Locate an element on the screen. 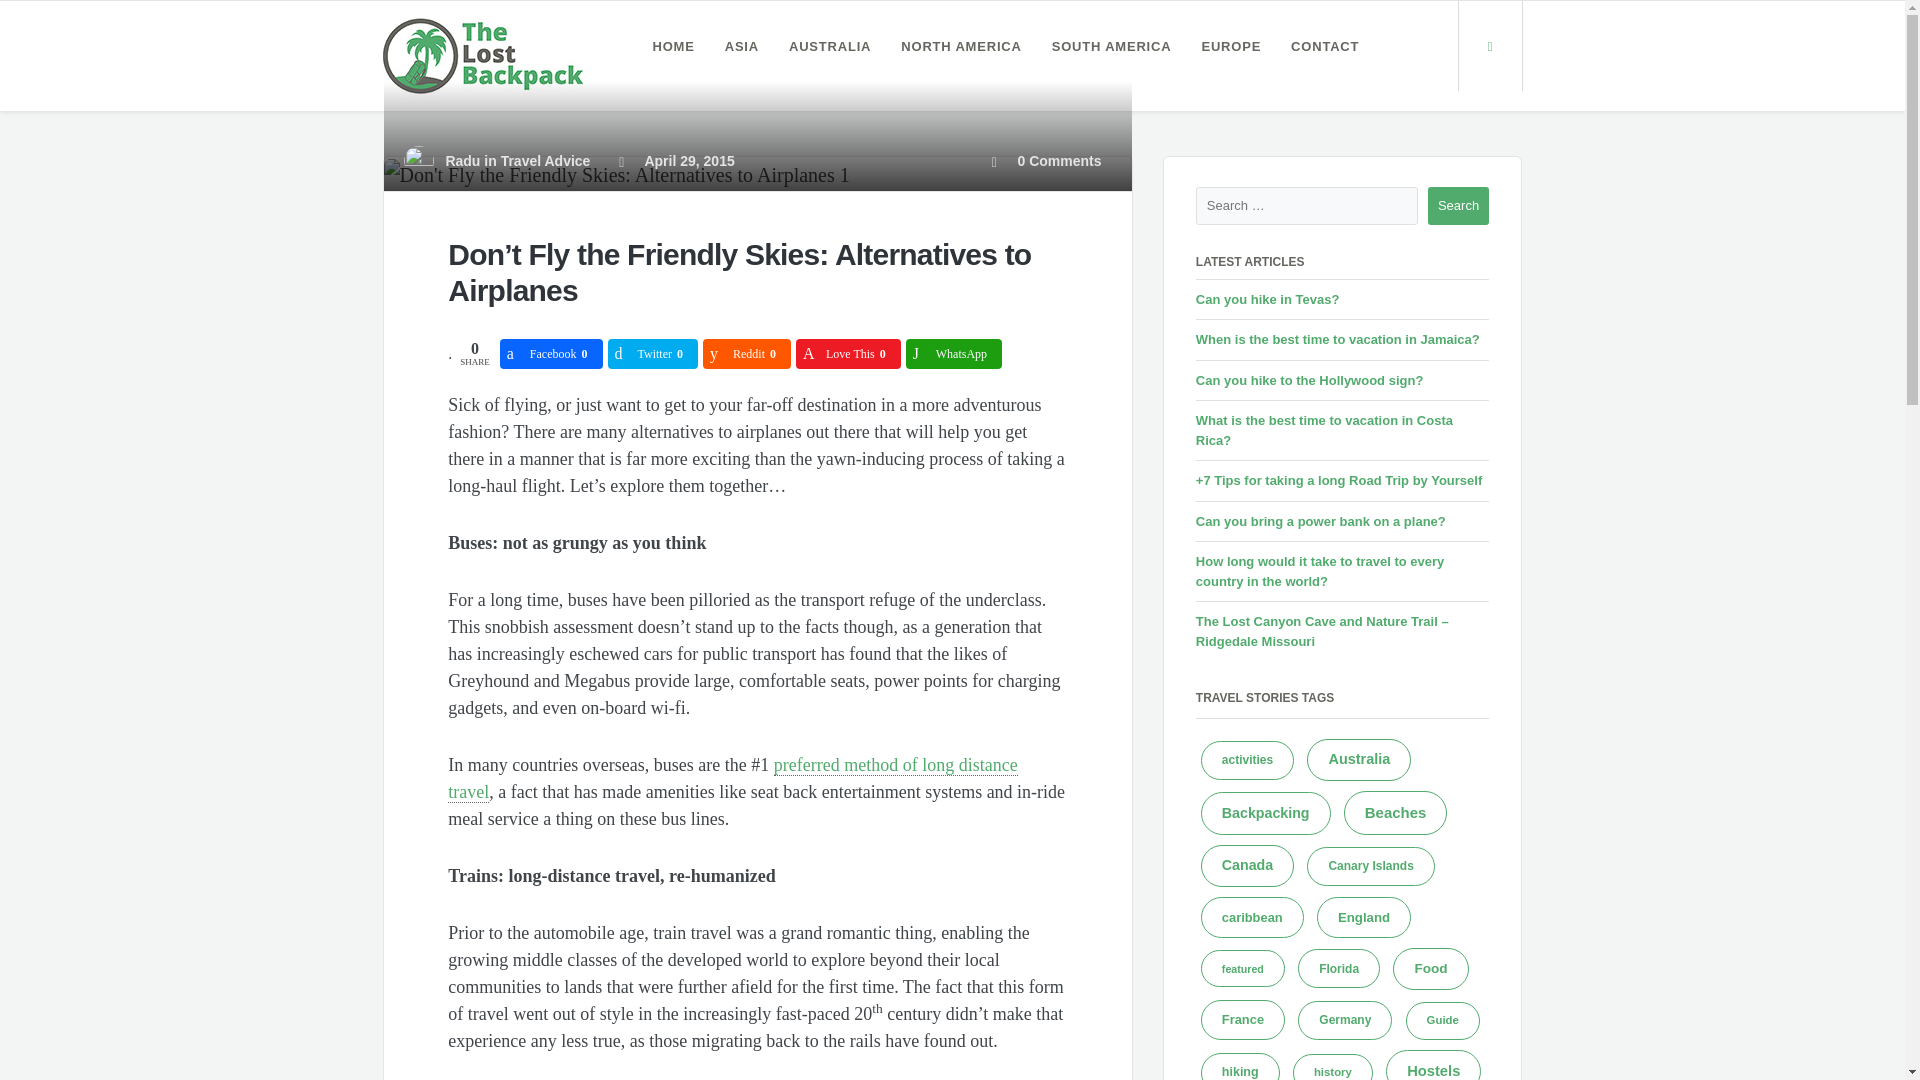 This screenshot has width=1920, height=1080. Share on Facebook is located at coordinates (550, 354).